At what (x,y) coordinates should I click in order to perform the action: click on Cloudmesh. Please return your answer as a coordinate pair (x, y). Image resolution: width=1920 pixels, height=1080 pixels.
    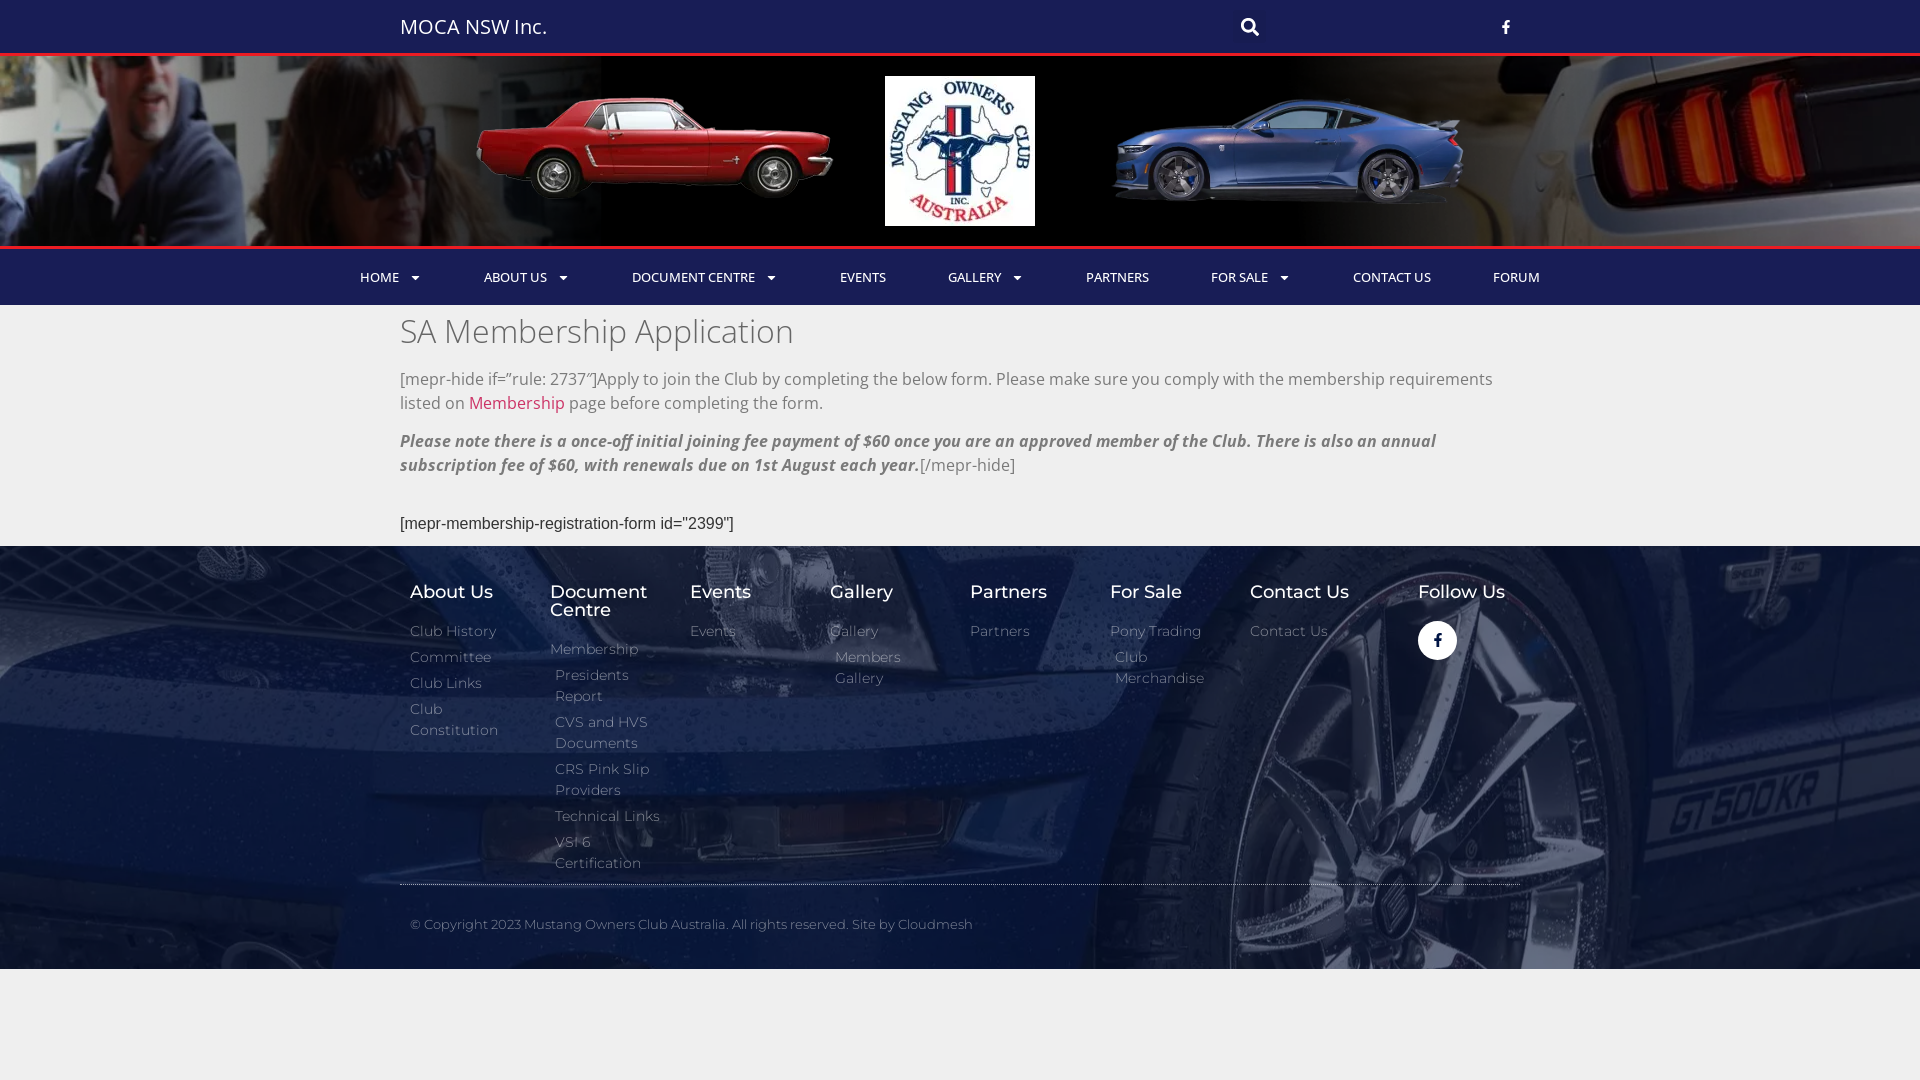
    Looking at the image, I should click on (935, 924).